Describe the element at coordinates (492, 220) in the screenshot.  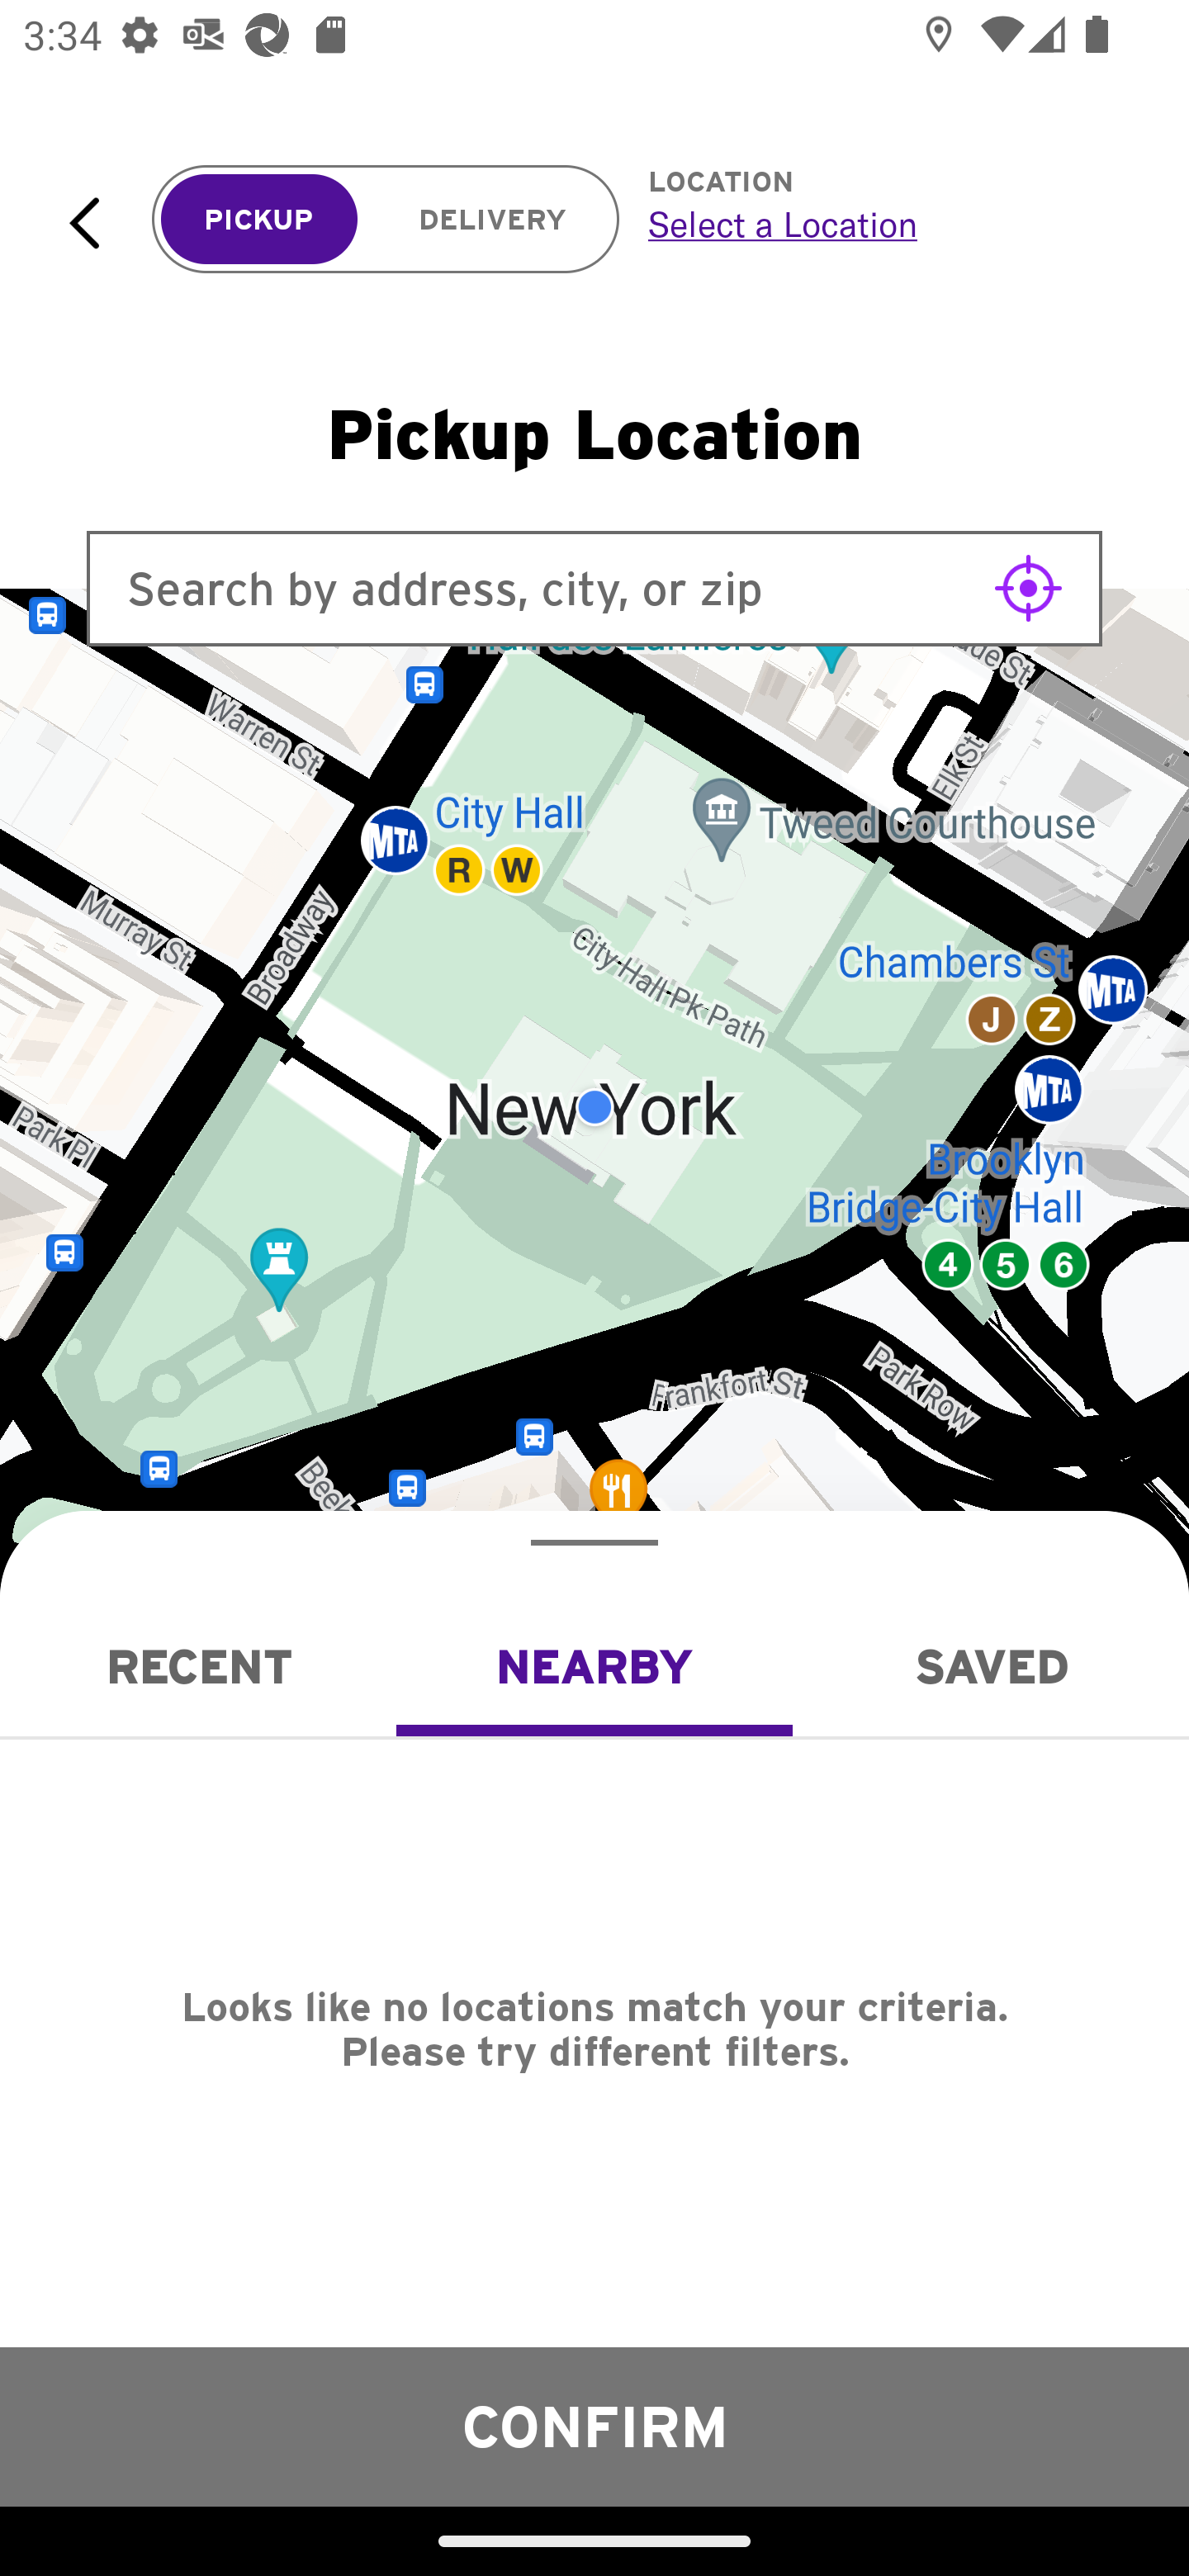
I see `DELIVERY` at that location.